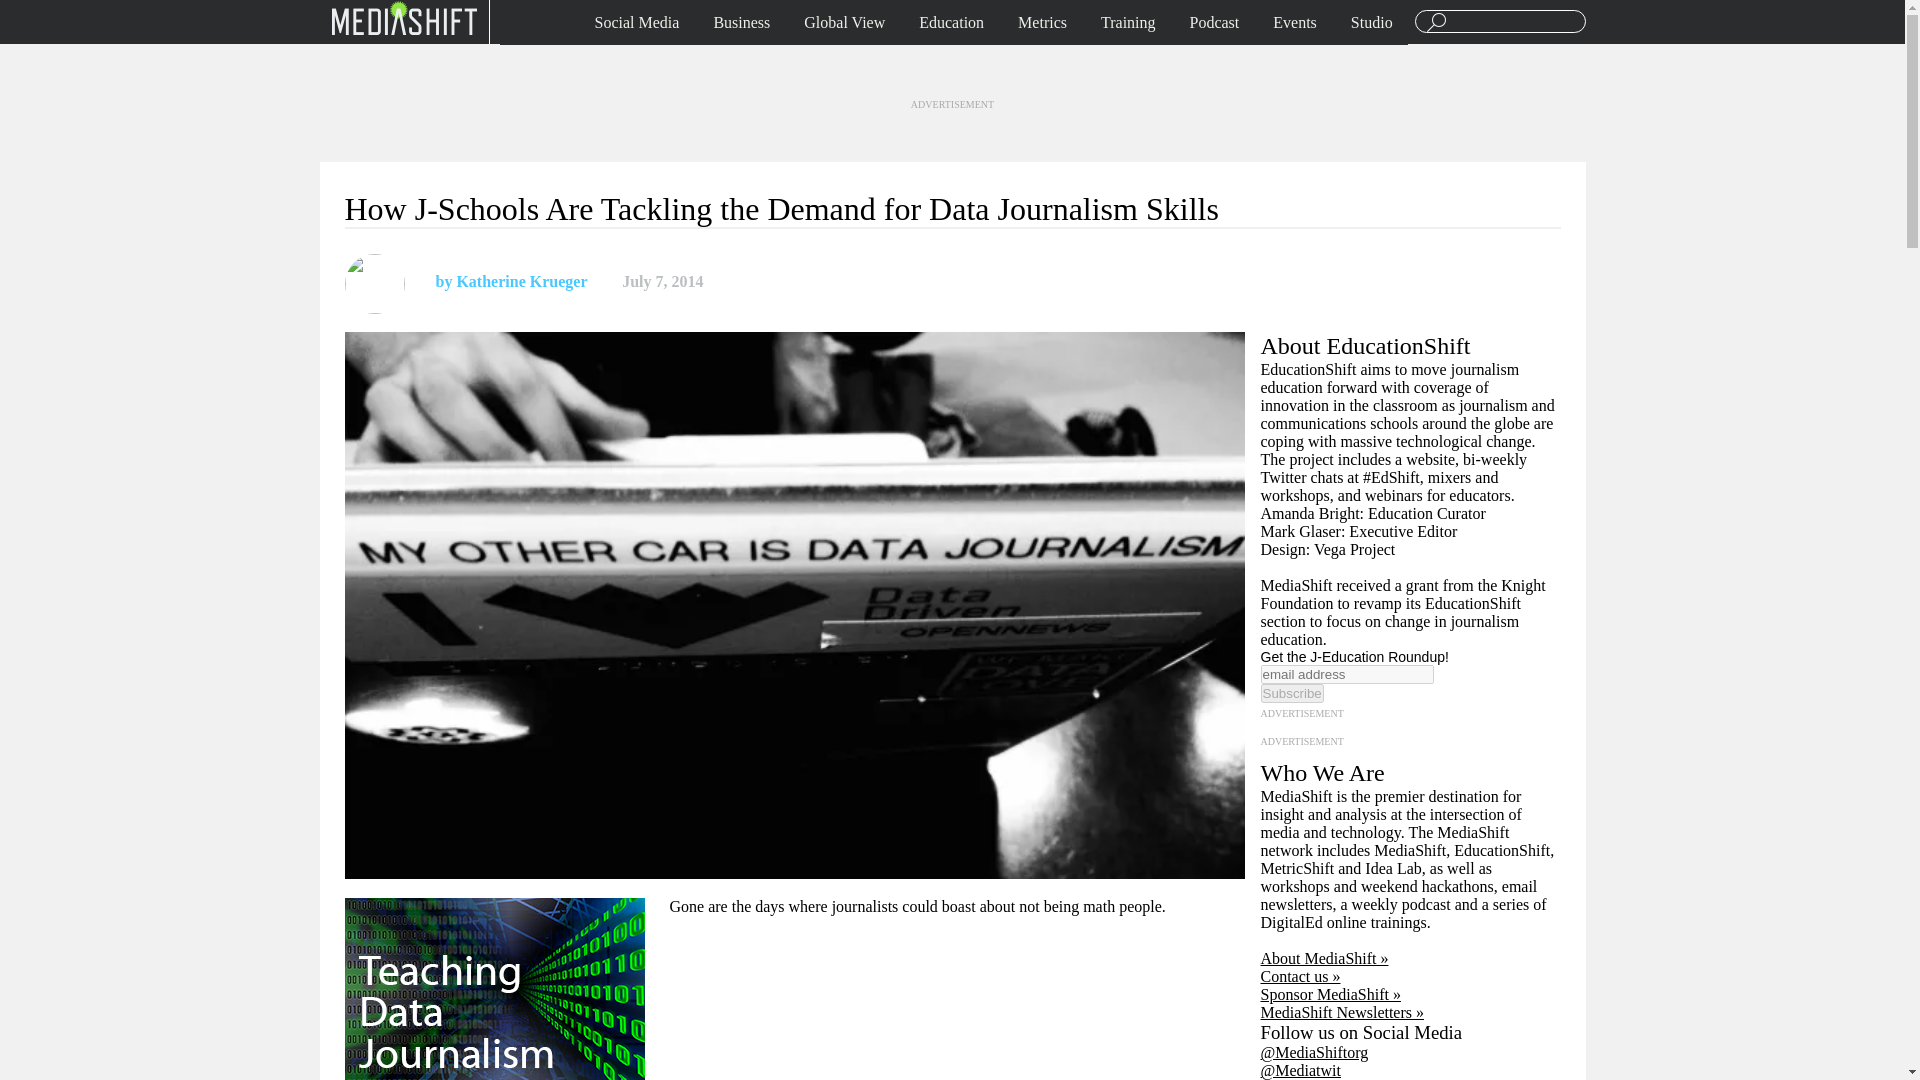 This screenshot has width=1920, height=1080. What do you see at coordinates (1290, 693) in the screenshot?
I see `Subscribe` at bounding box center [1290, 693].